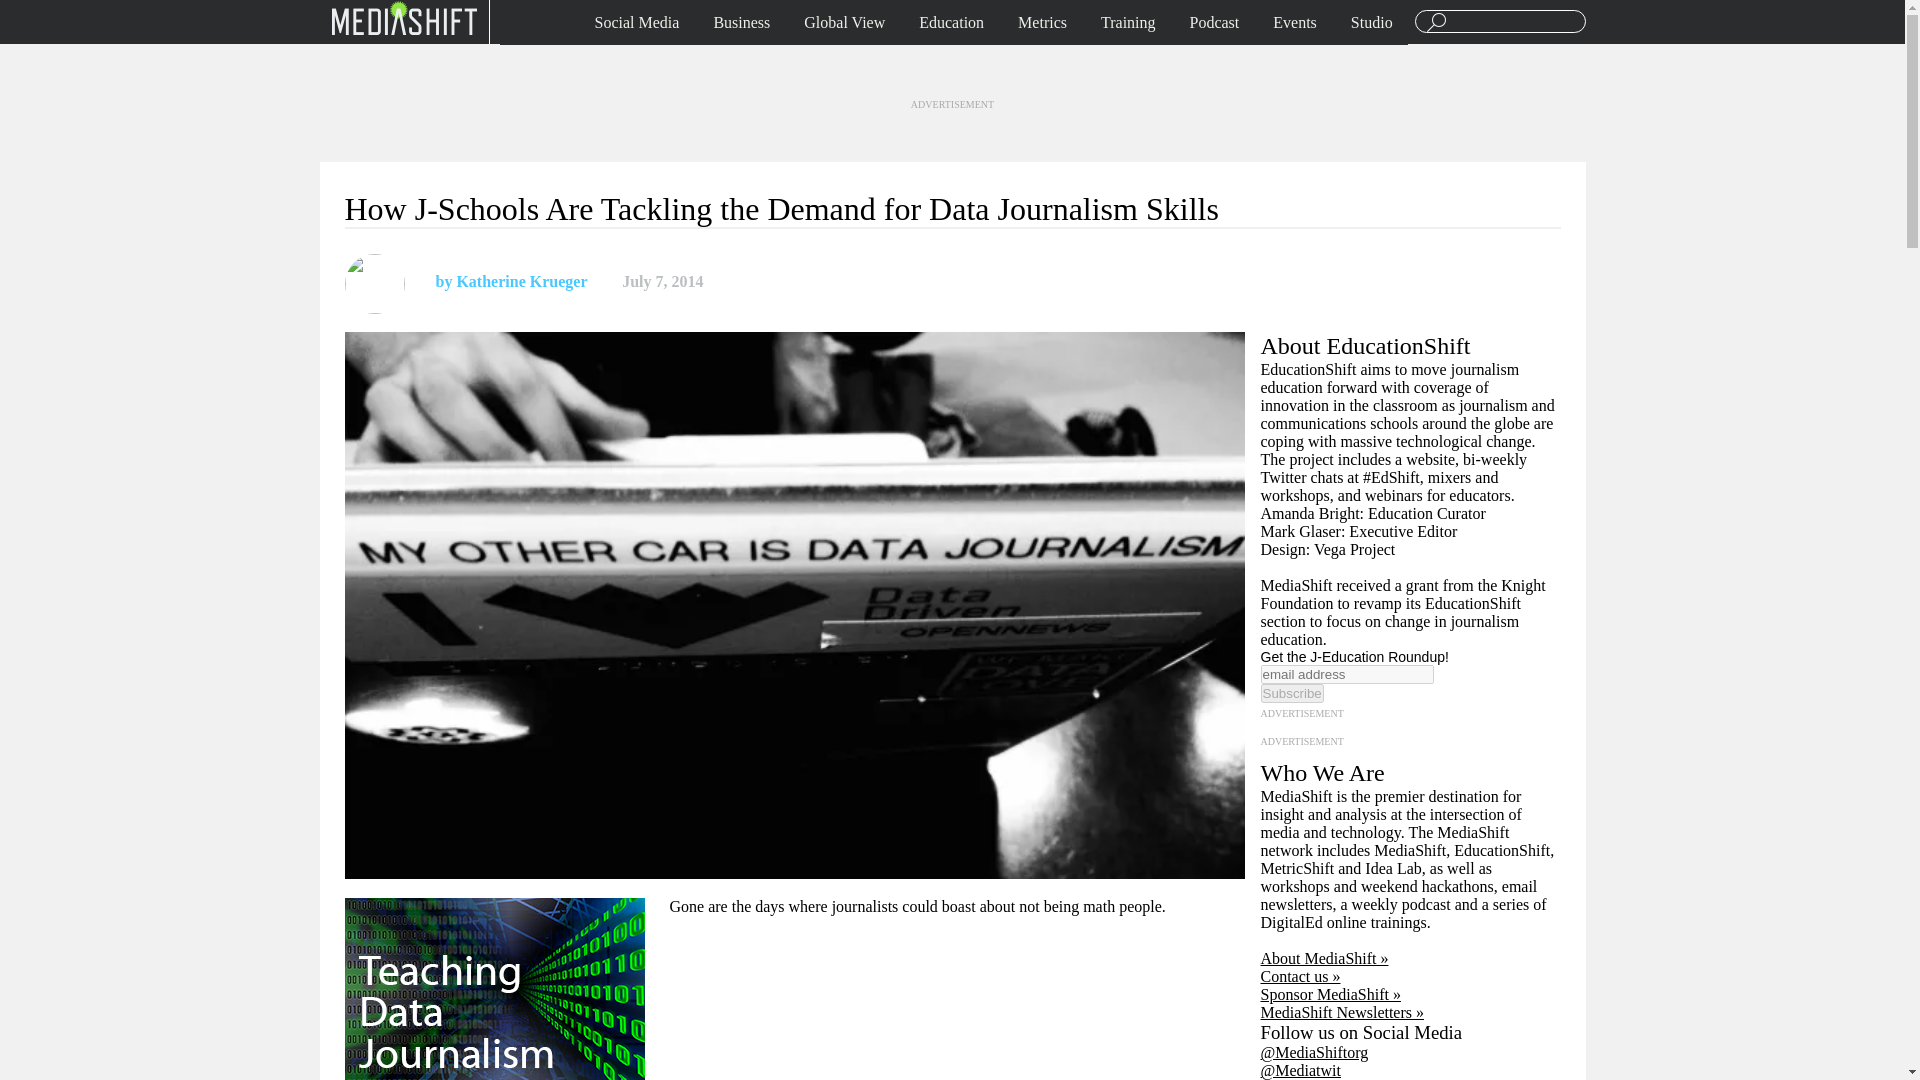 This screenshot has width=1920, height=1080. What do you see at coordinates (1290, 693) in the screenshot?
I see `Subscribe` at bounding box center [1290, 693].